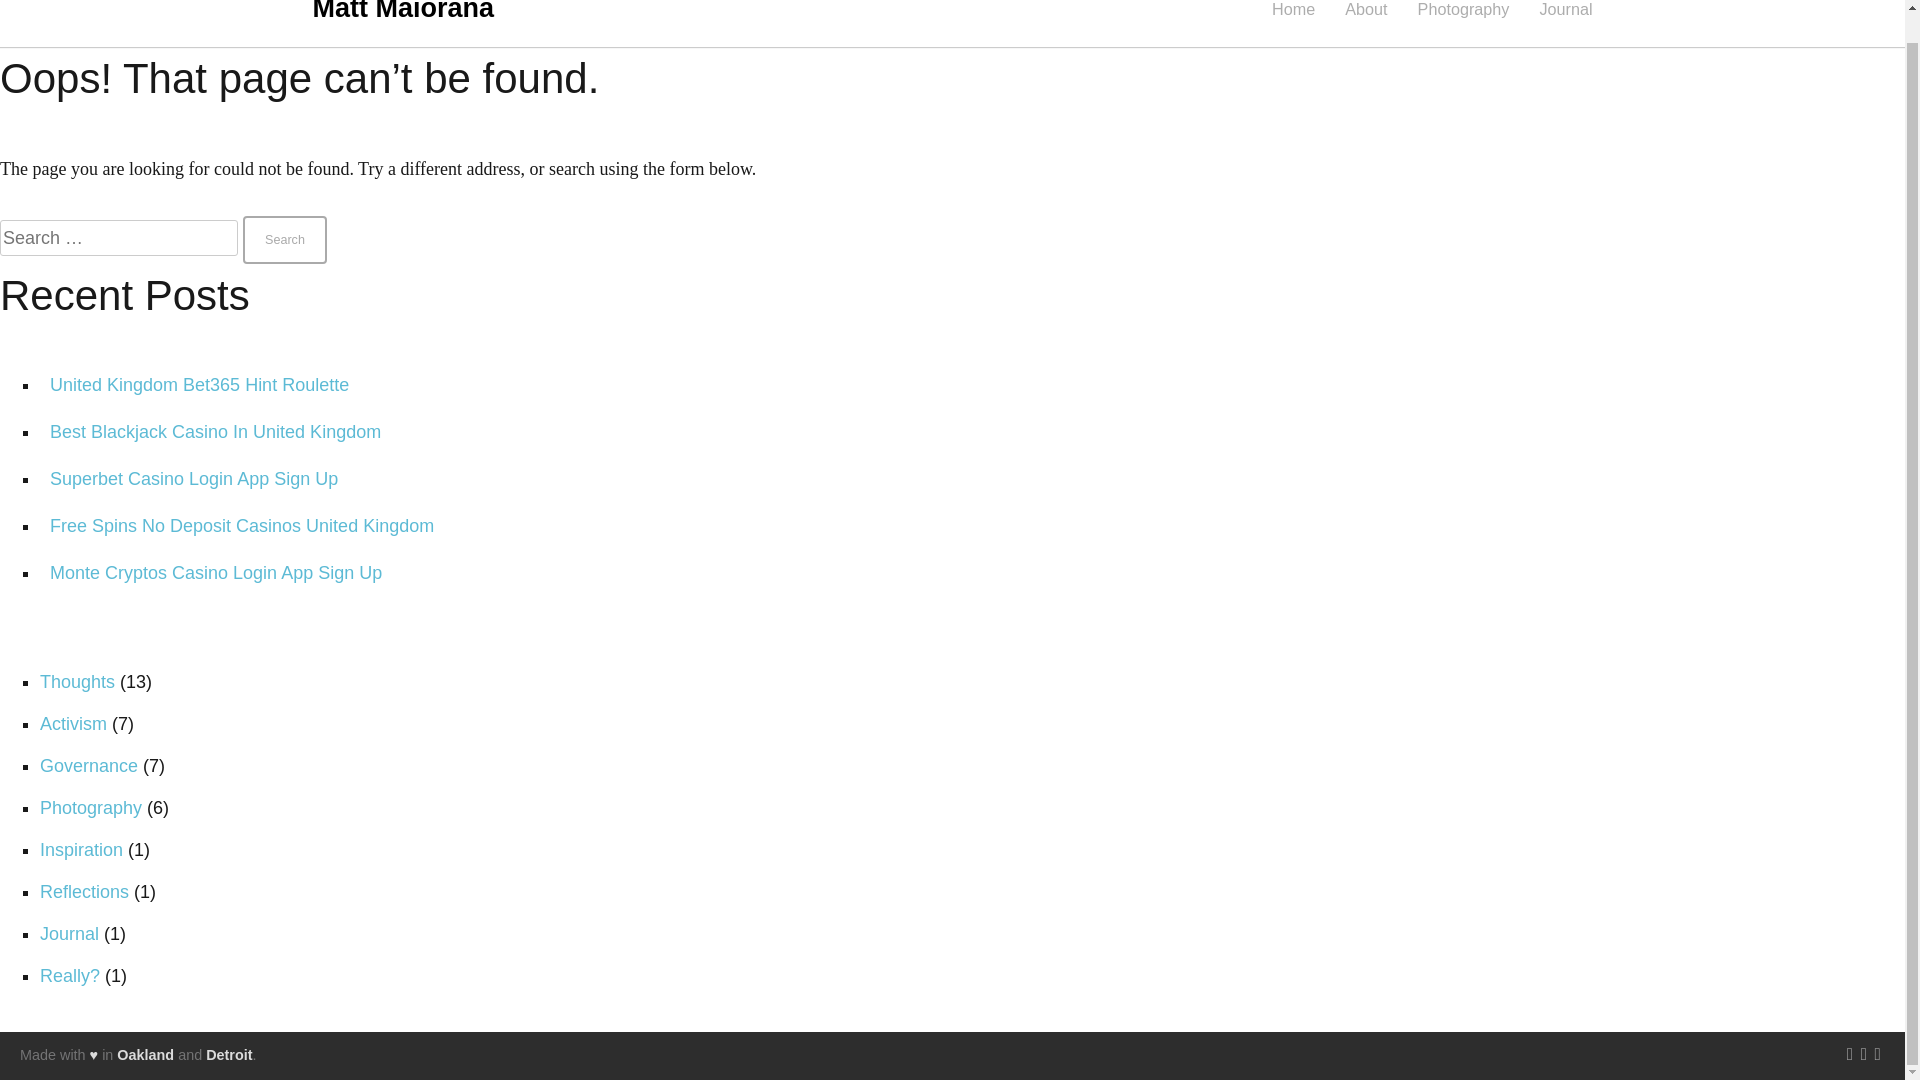  I want to click on Home, so click(1293, 8).